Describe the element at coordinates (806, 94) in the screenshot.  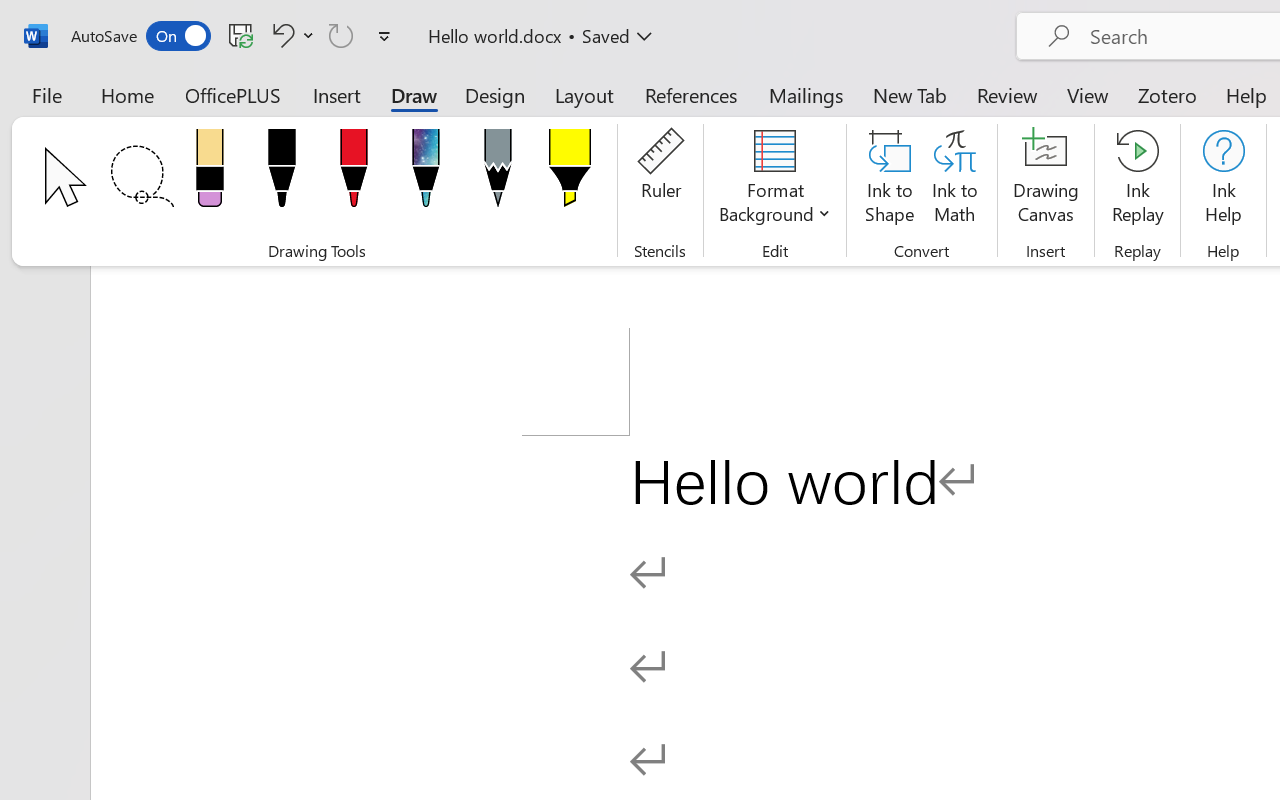
I see `Mailings` at that location.